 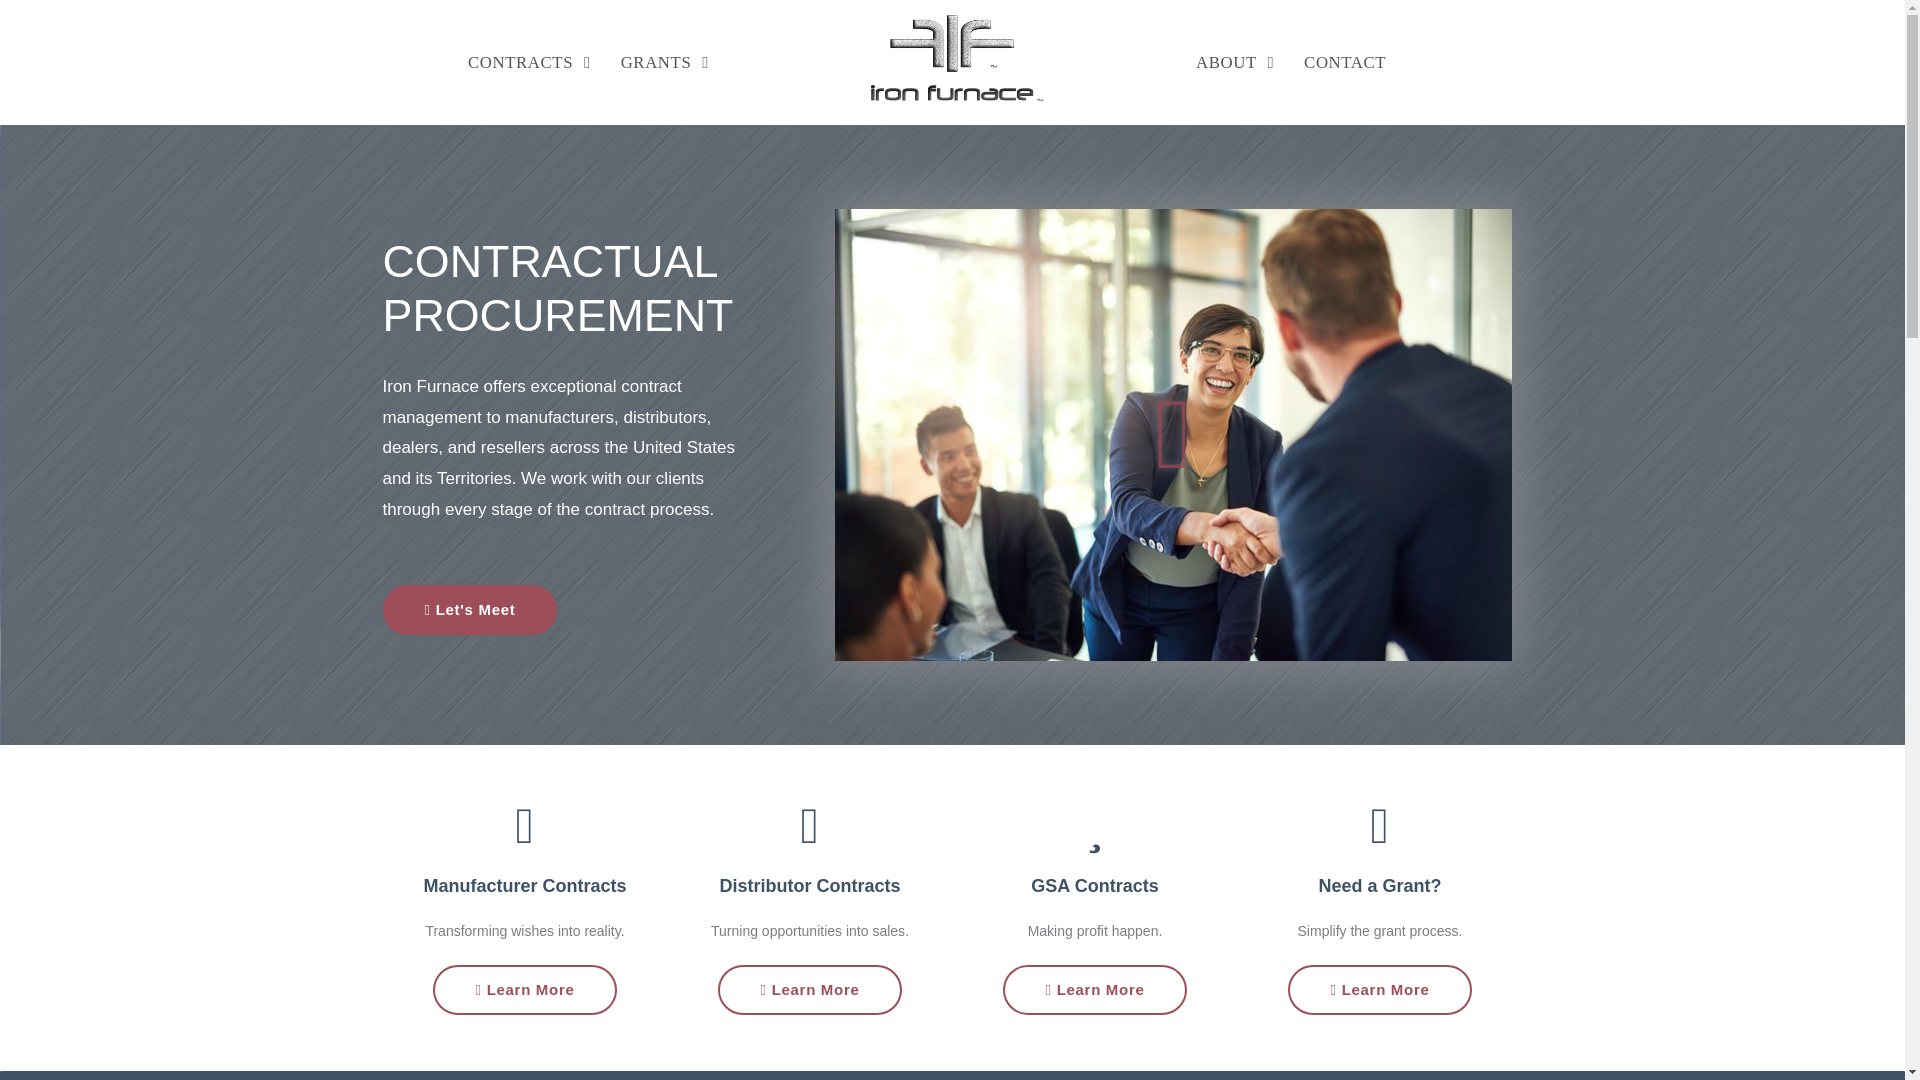 What do you see at coordinates (530, 62) in the screenshot?
I see `CONTRACTS` at bounding box center [530, 62].